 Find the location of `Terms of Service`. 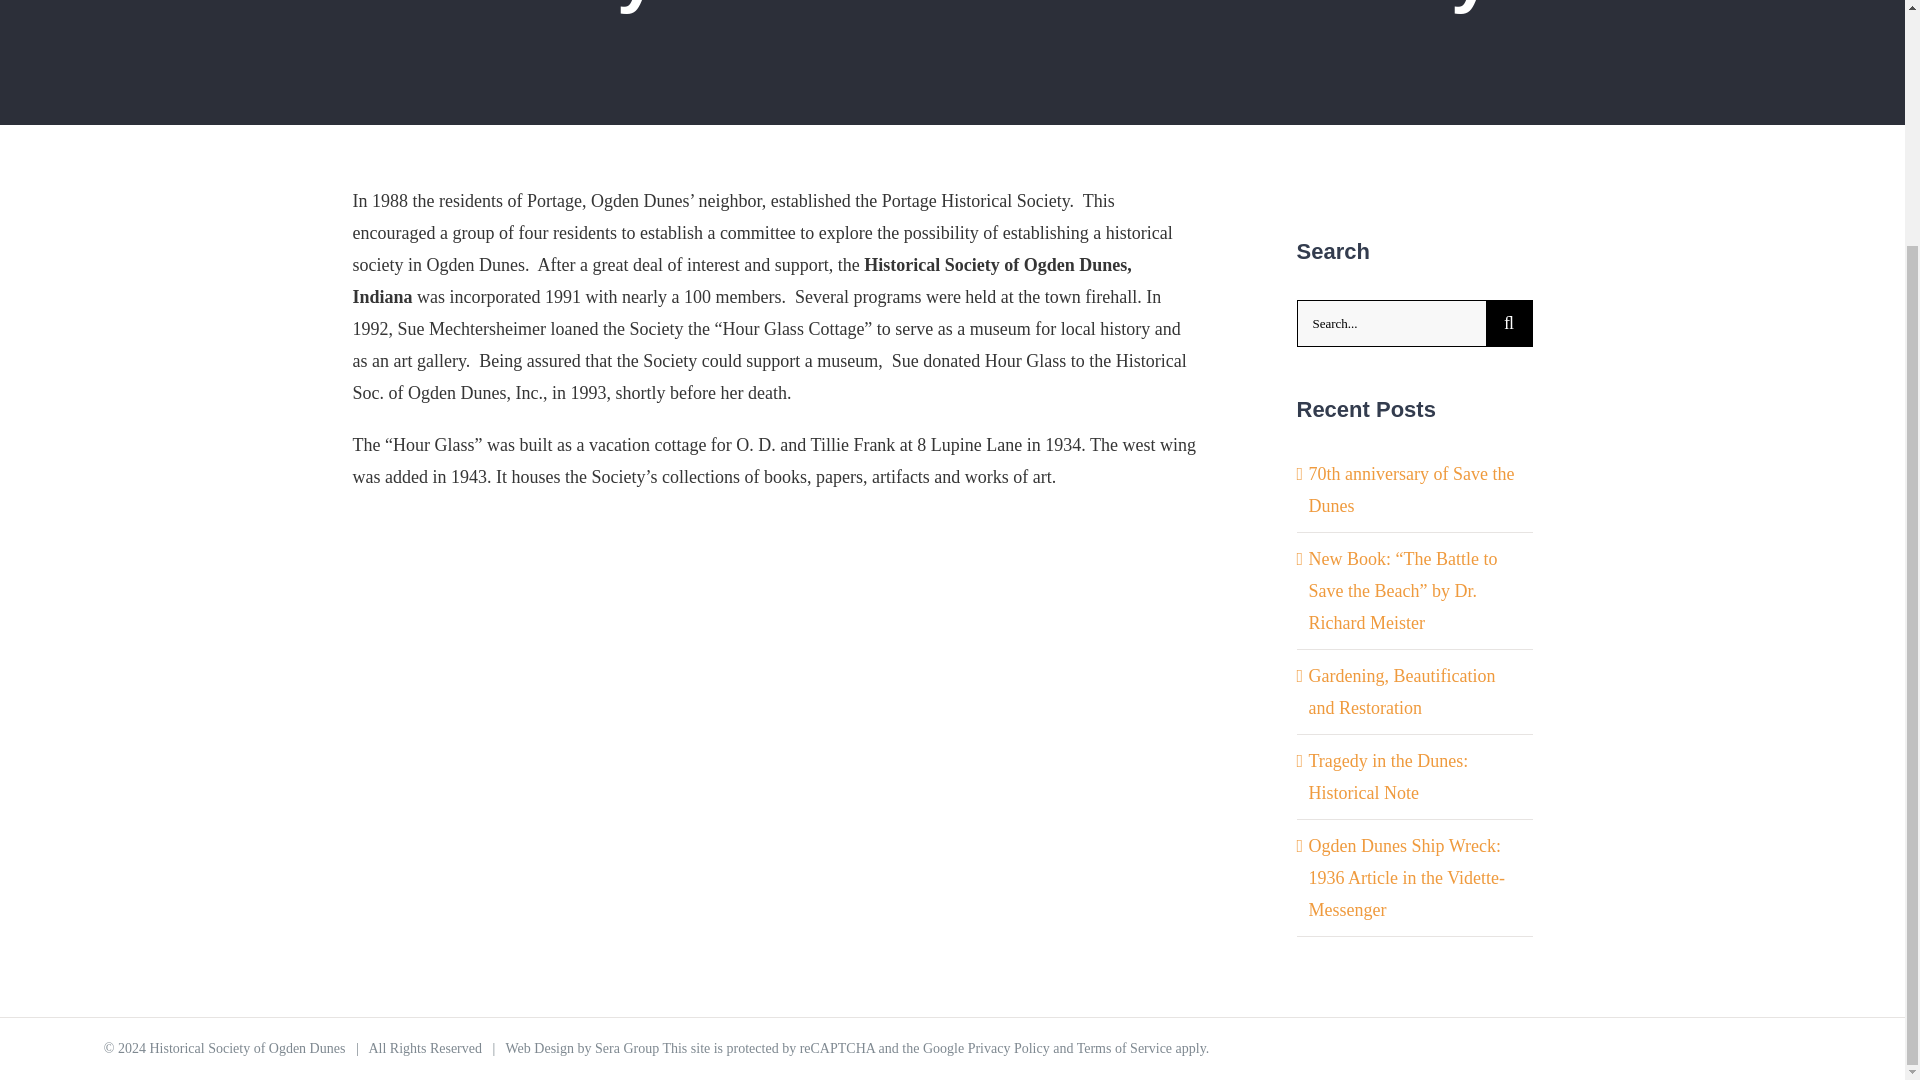

Terms of Service is located at coordinates (1124, 1048).